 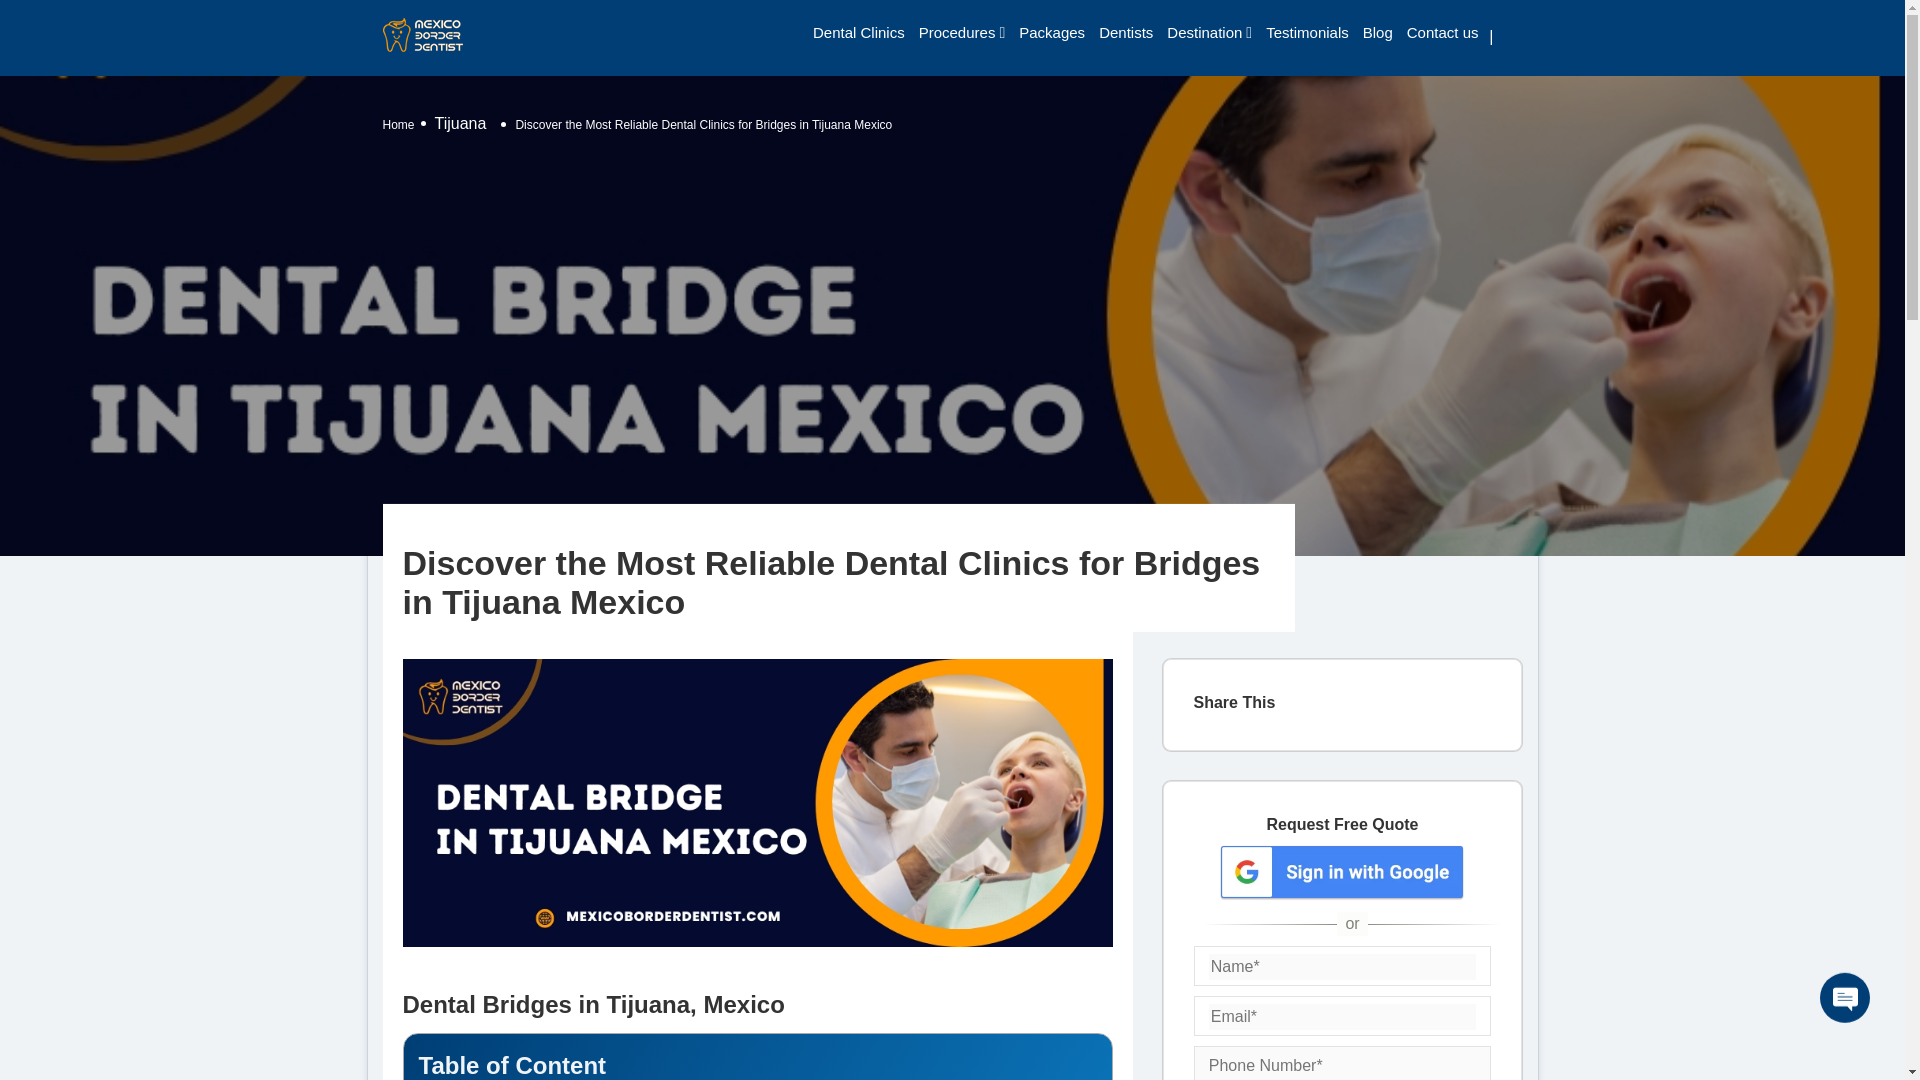 I want to click on Dental Clinics, so click(x=858, y=32).